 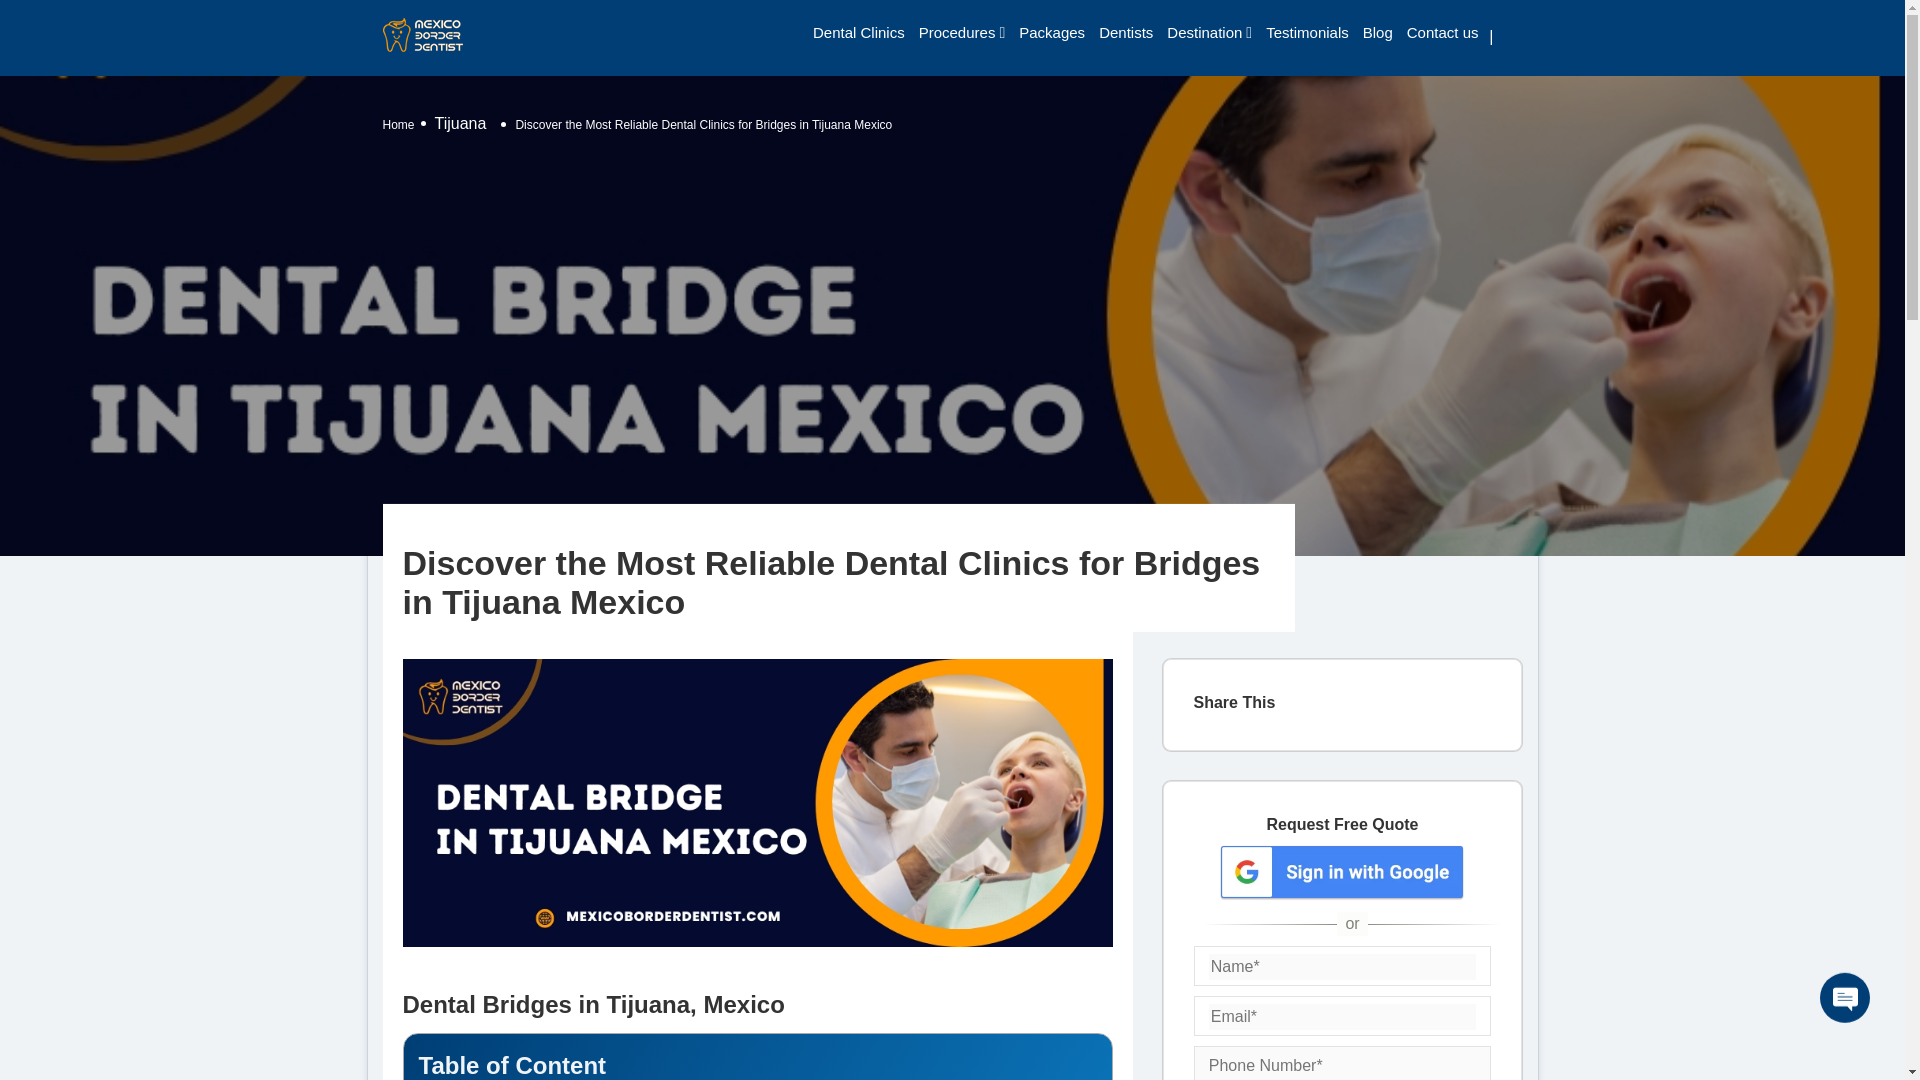 I want to click on Dental Clinics, so click(x=858, y=32).